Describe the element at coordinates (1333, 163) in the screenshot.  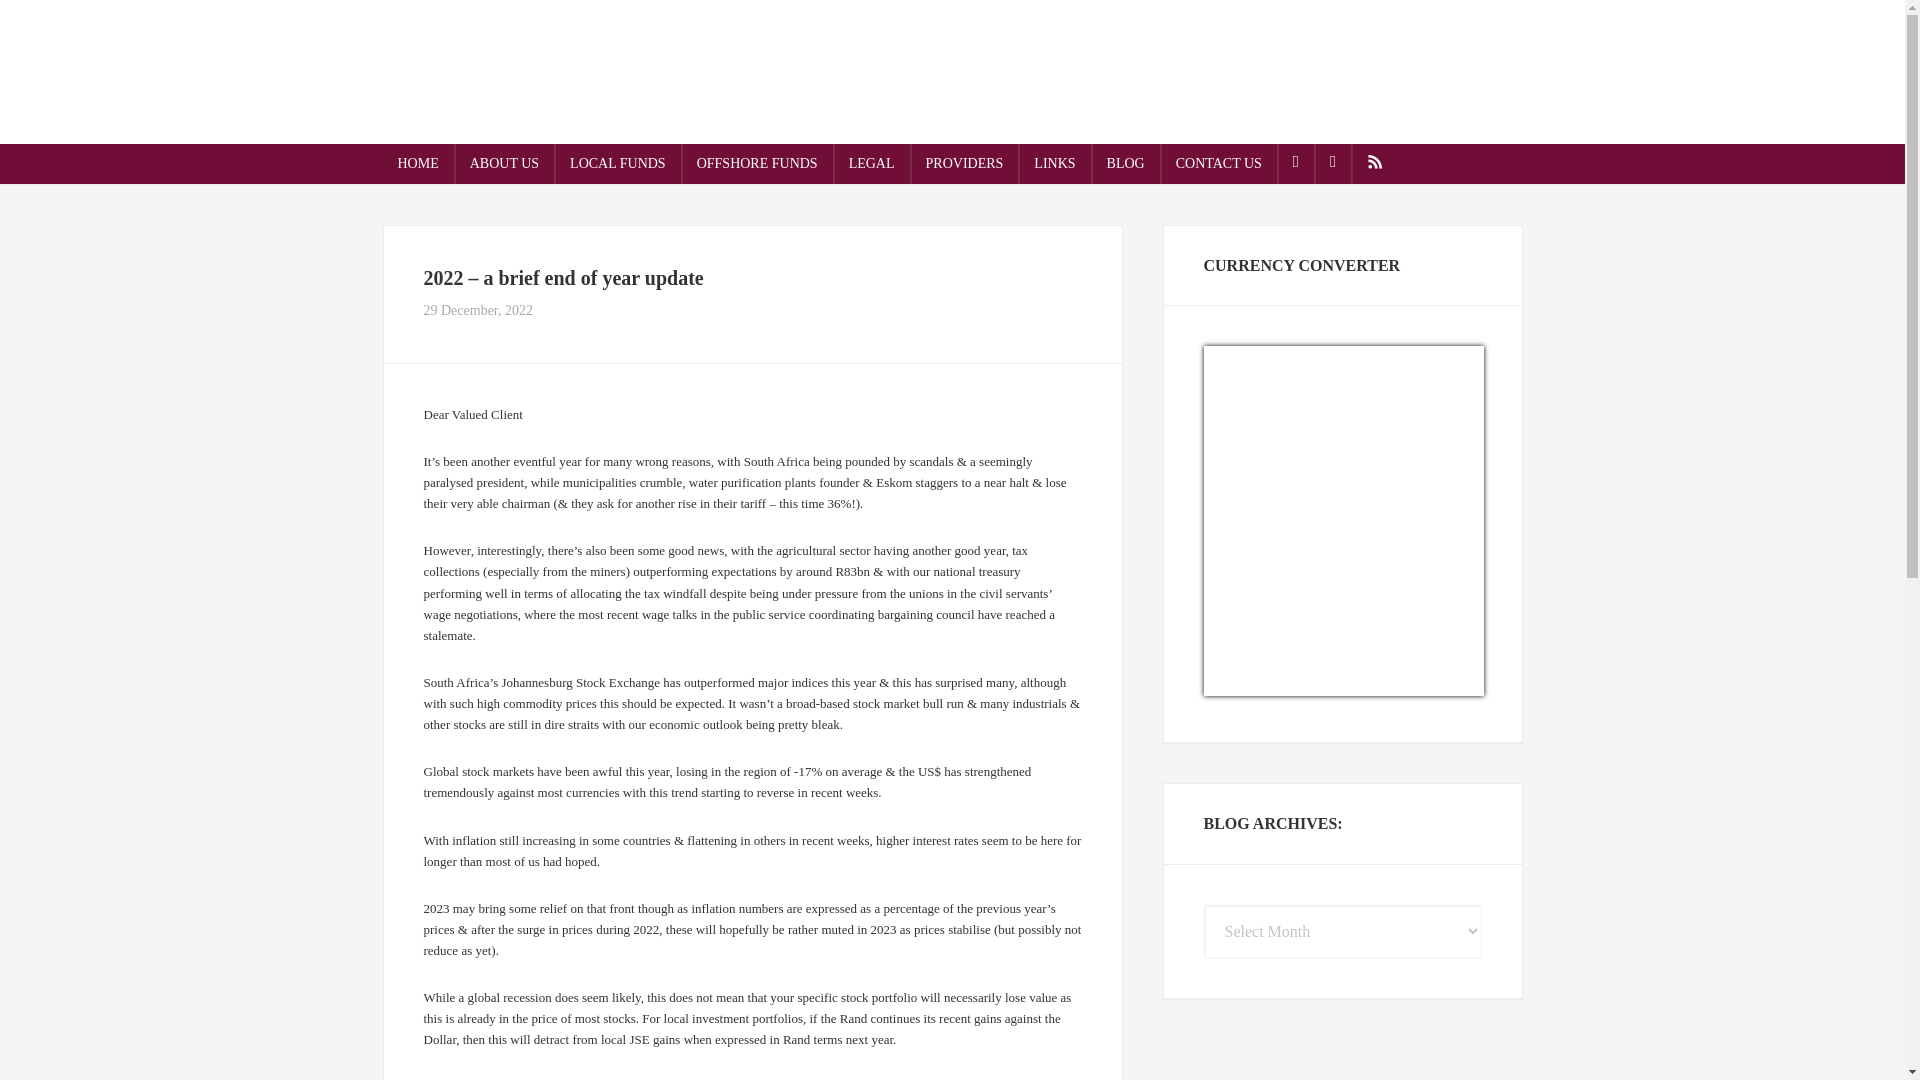
I see `LINKEDIN` at that location.